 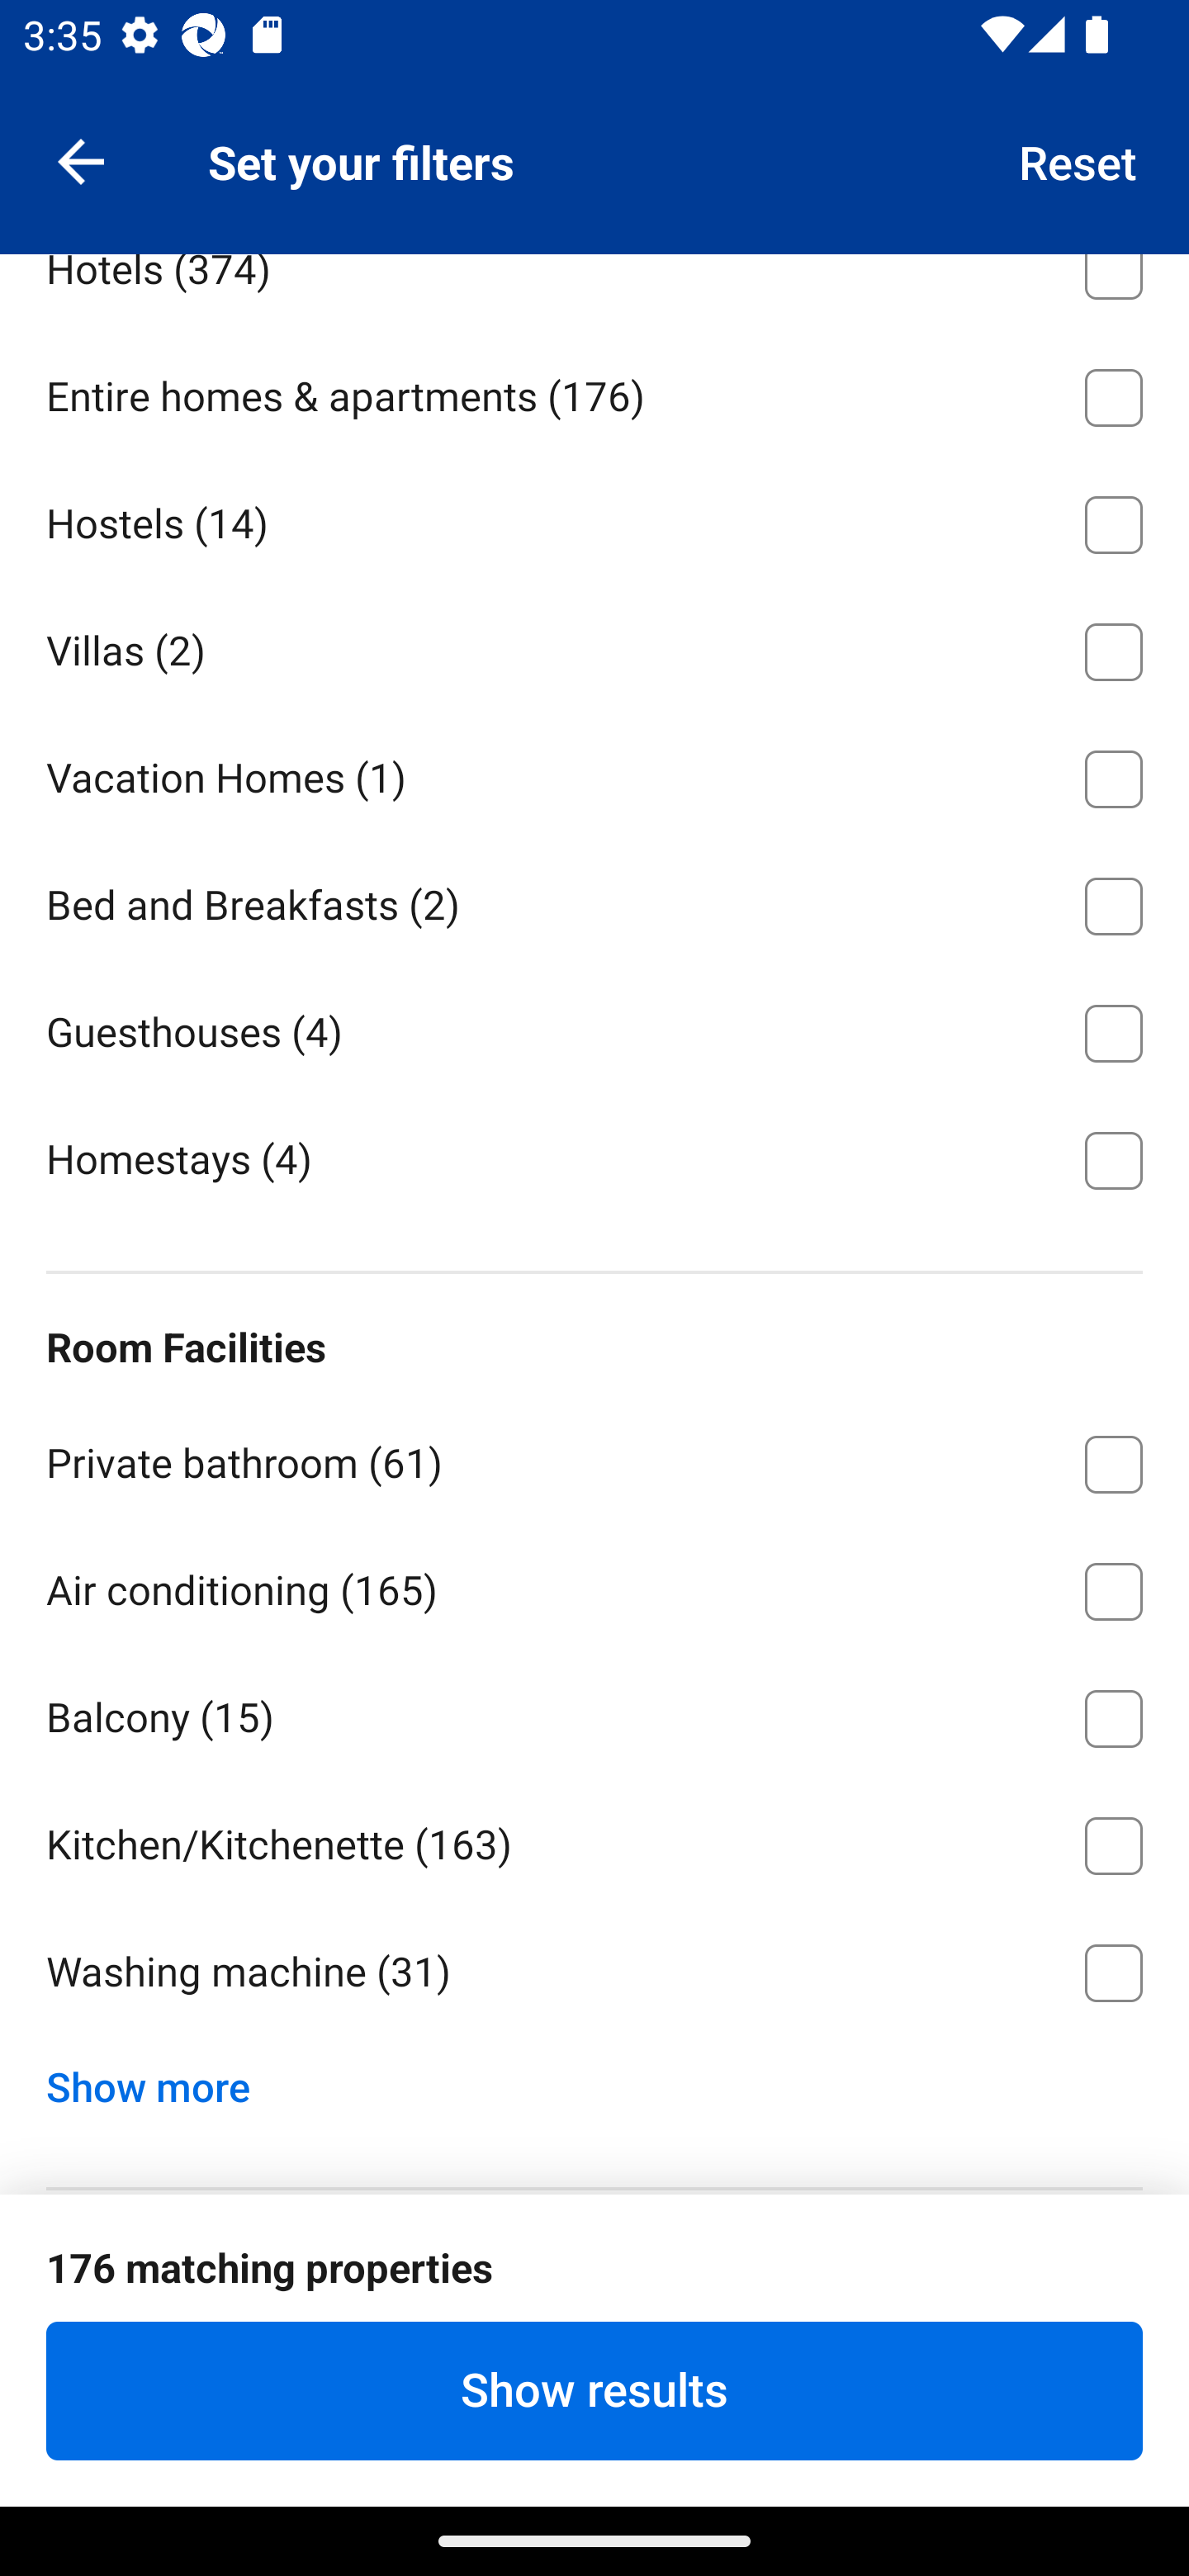 What do you see at coordinates (594, 1459) in the screenshot?
I see `Private bathroom ⁦(61)` at bounding box center [594, 1459].